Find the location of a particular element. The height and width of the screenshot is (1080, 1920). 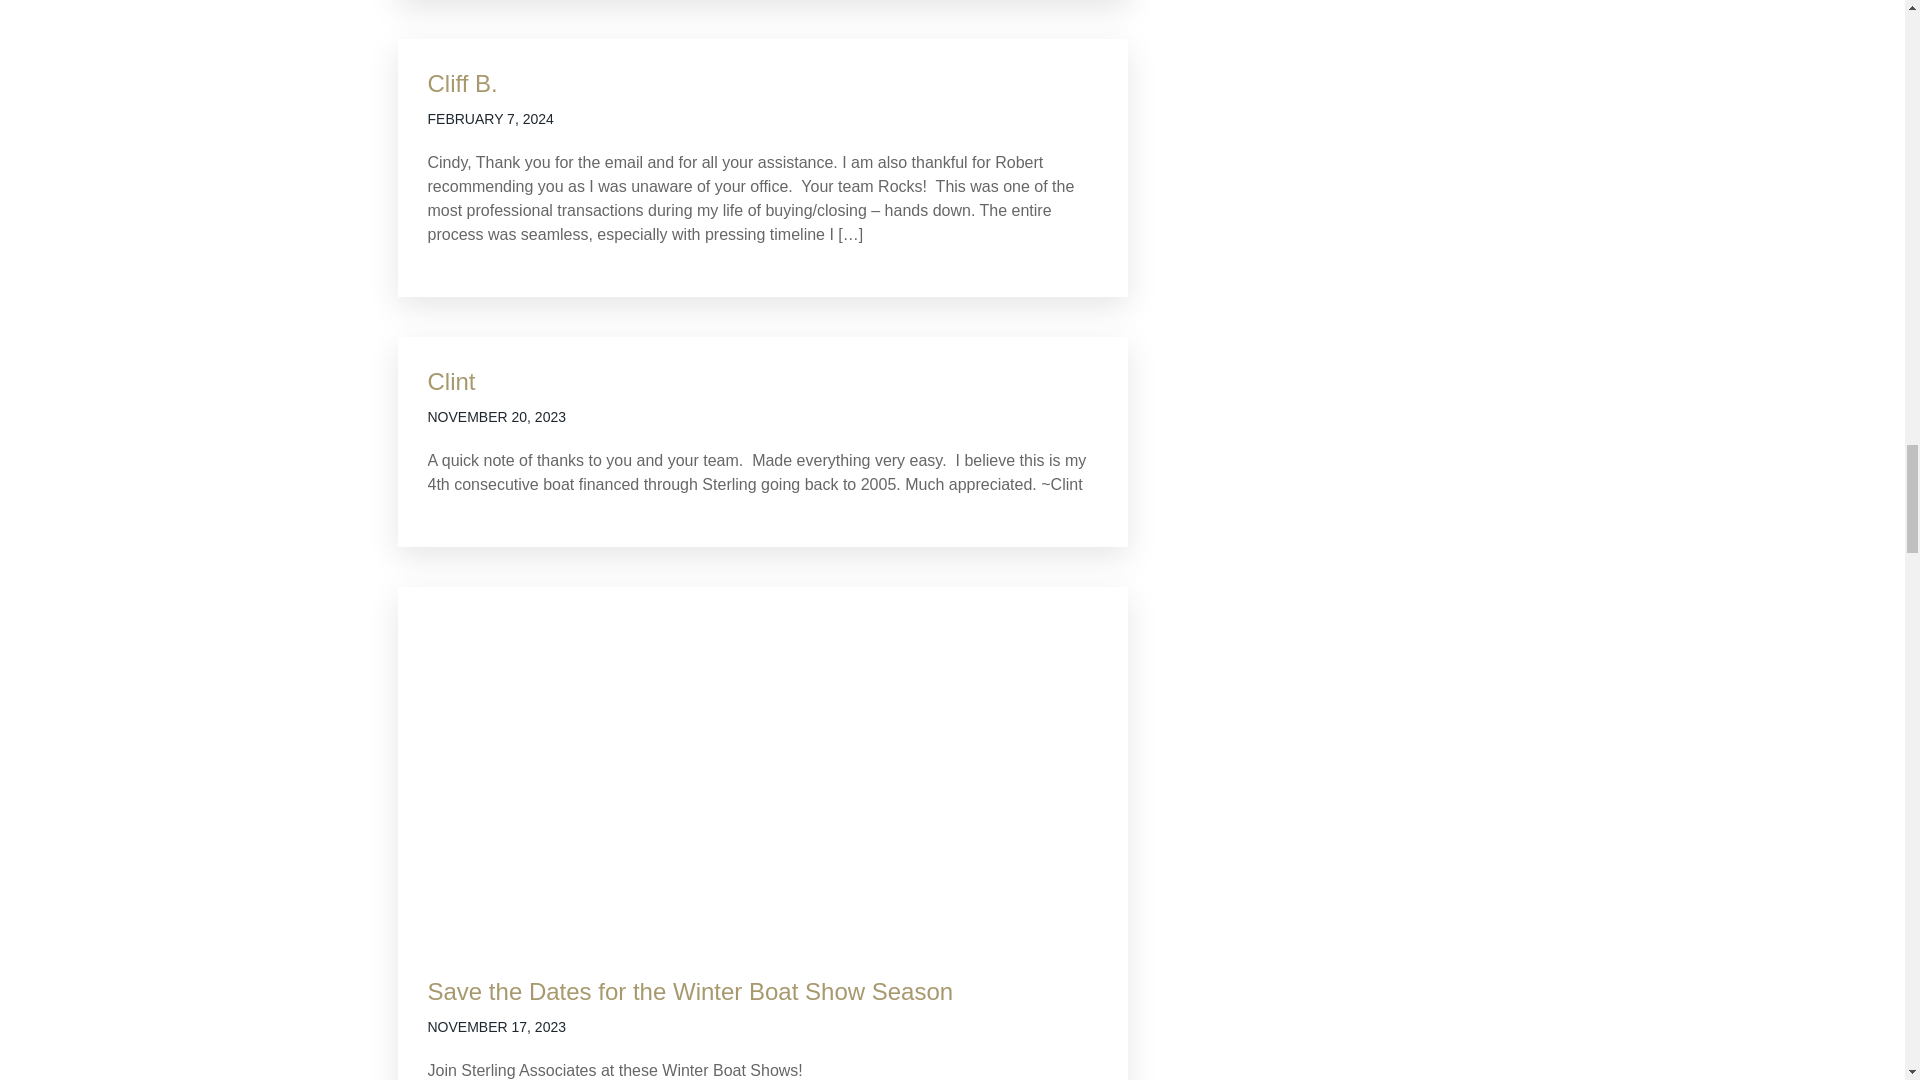

Cliff B. is located at coordinates (462, 84).